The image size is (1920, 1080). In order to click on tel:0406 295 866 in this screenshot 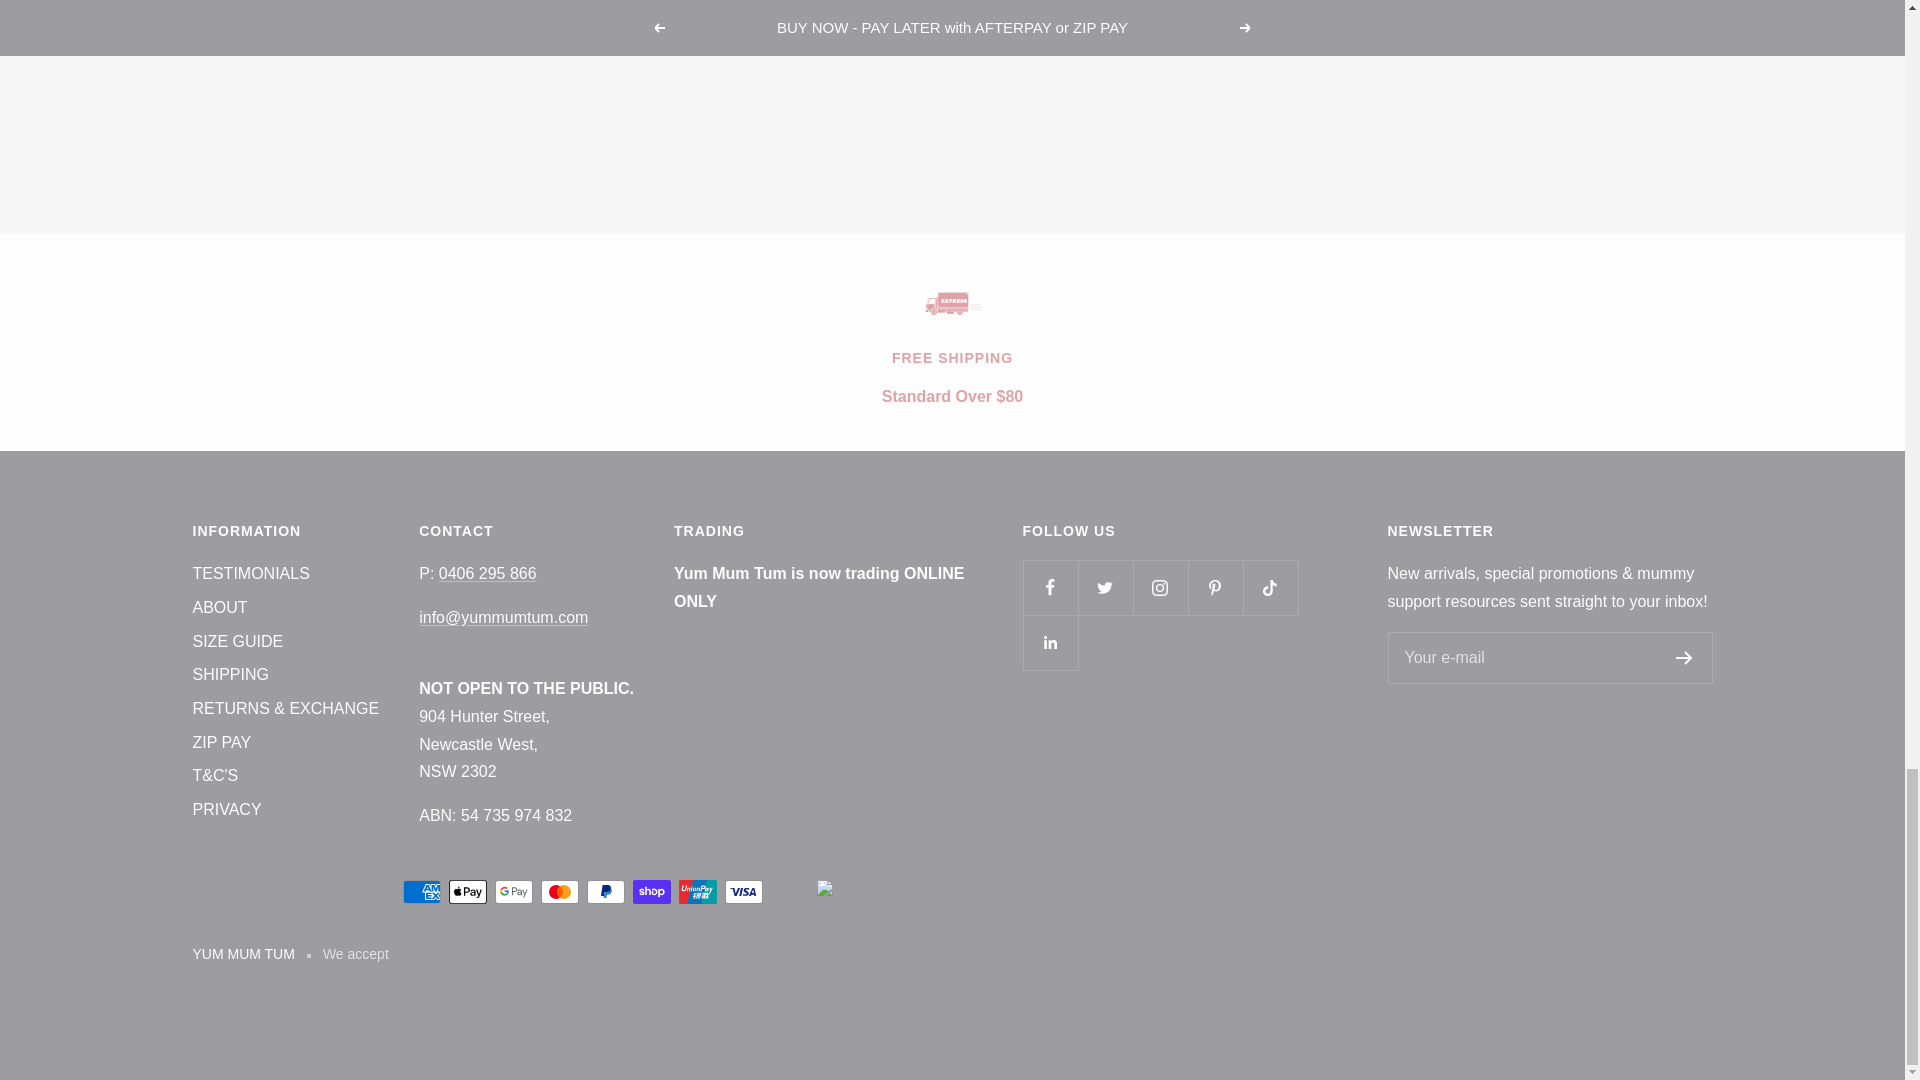, I will do `click(488, 573)`.